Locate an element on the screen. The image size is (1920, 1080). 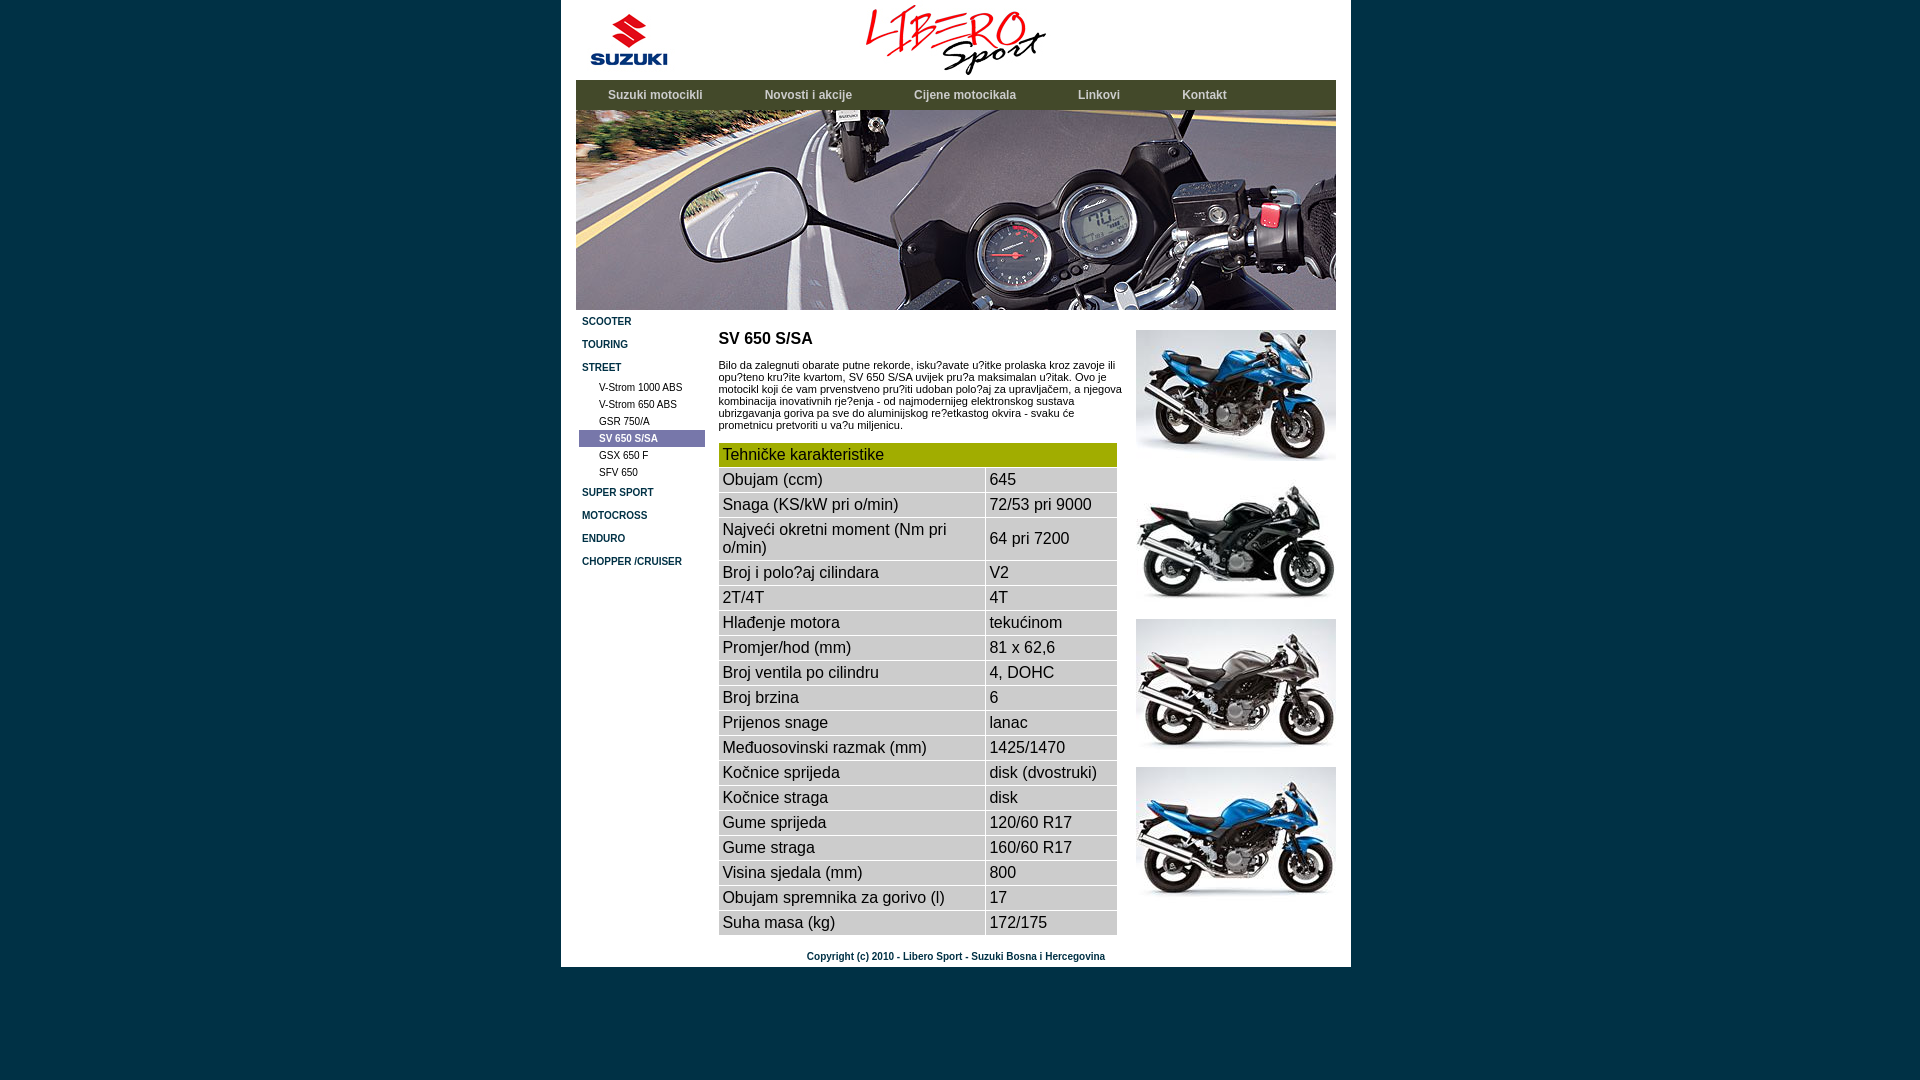
Linkovi is located at coordinates (1099, 95).